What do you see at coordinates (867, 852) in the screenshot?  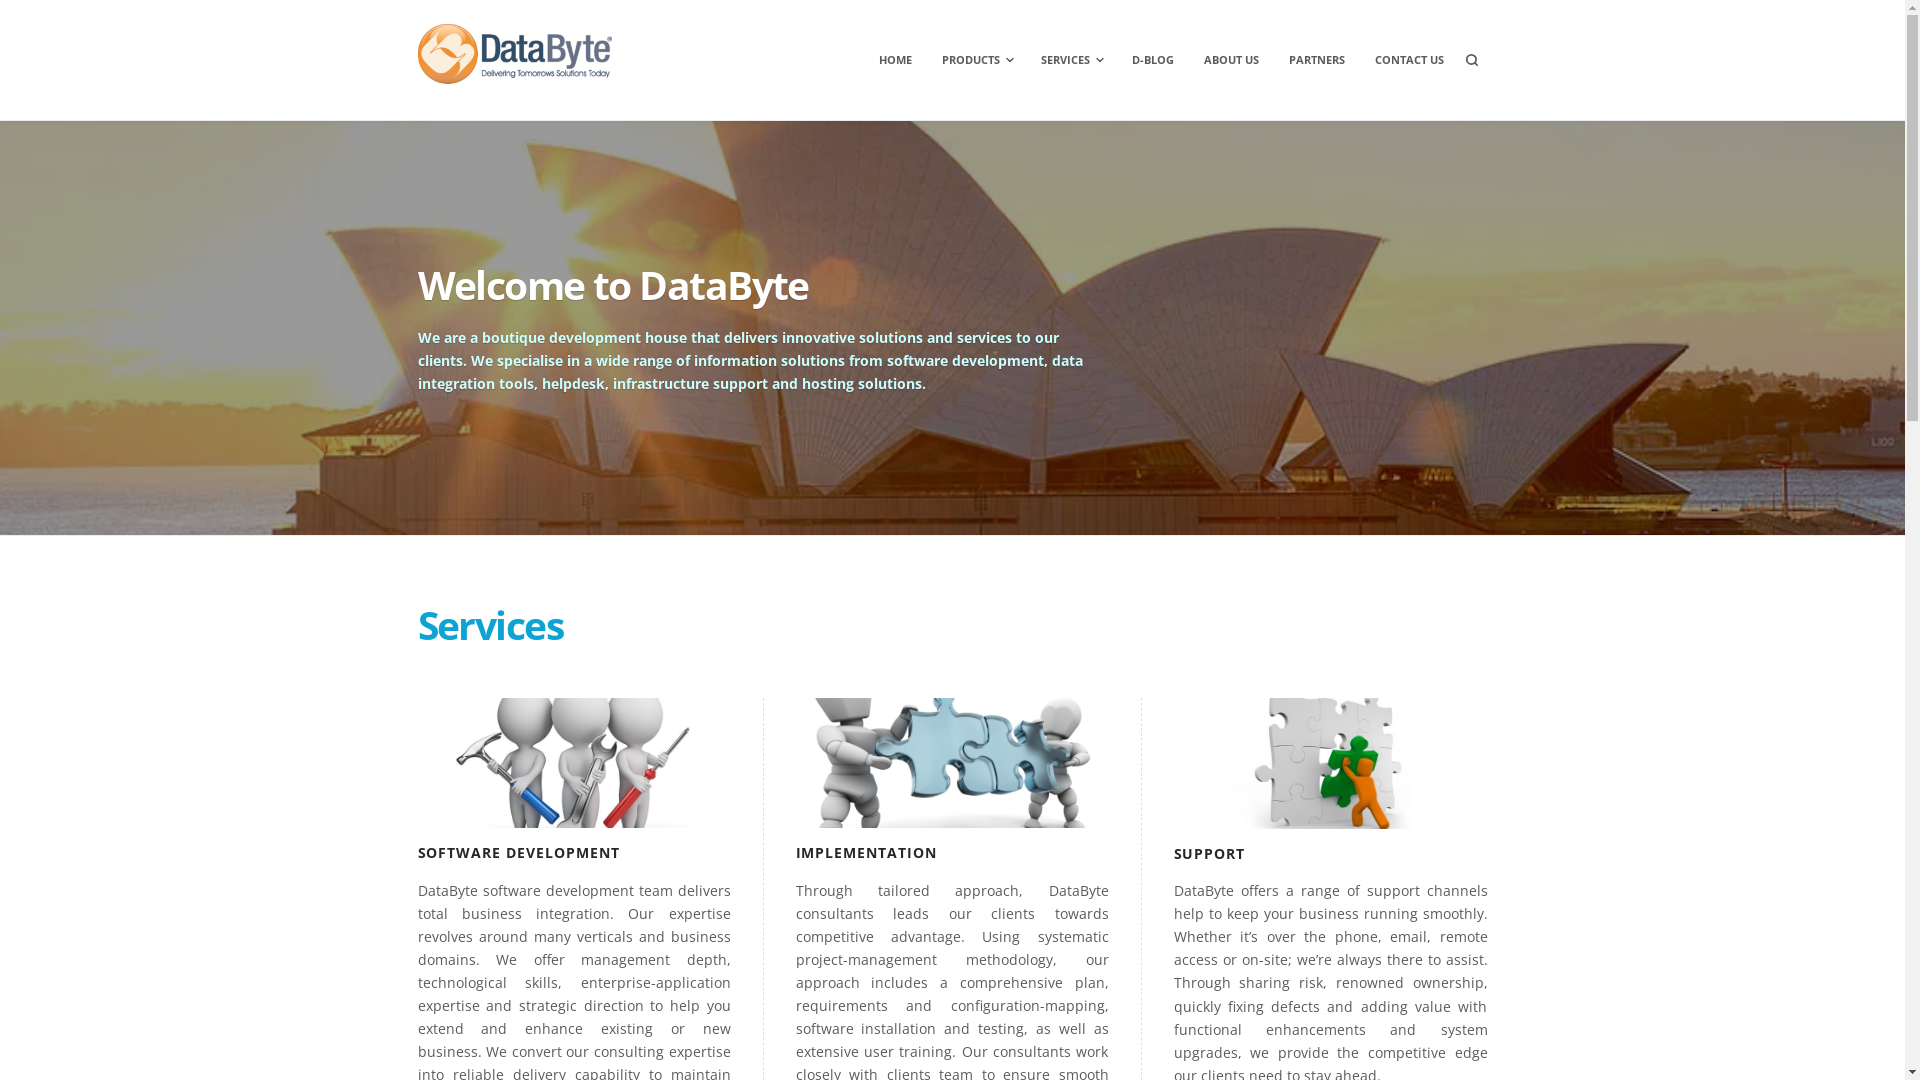 I see `IMPLEMENTATION` at bounding box center [867, 852].